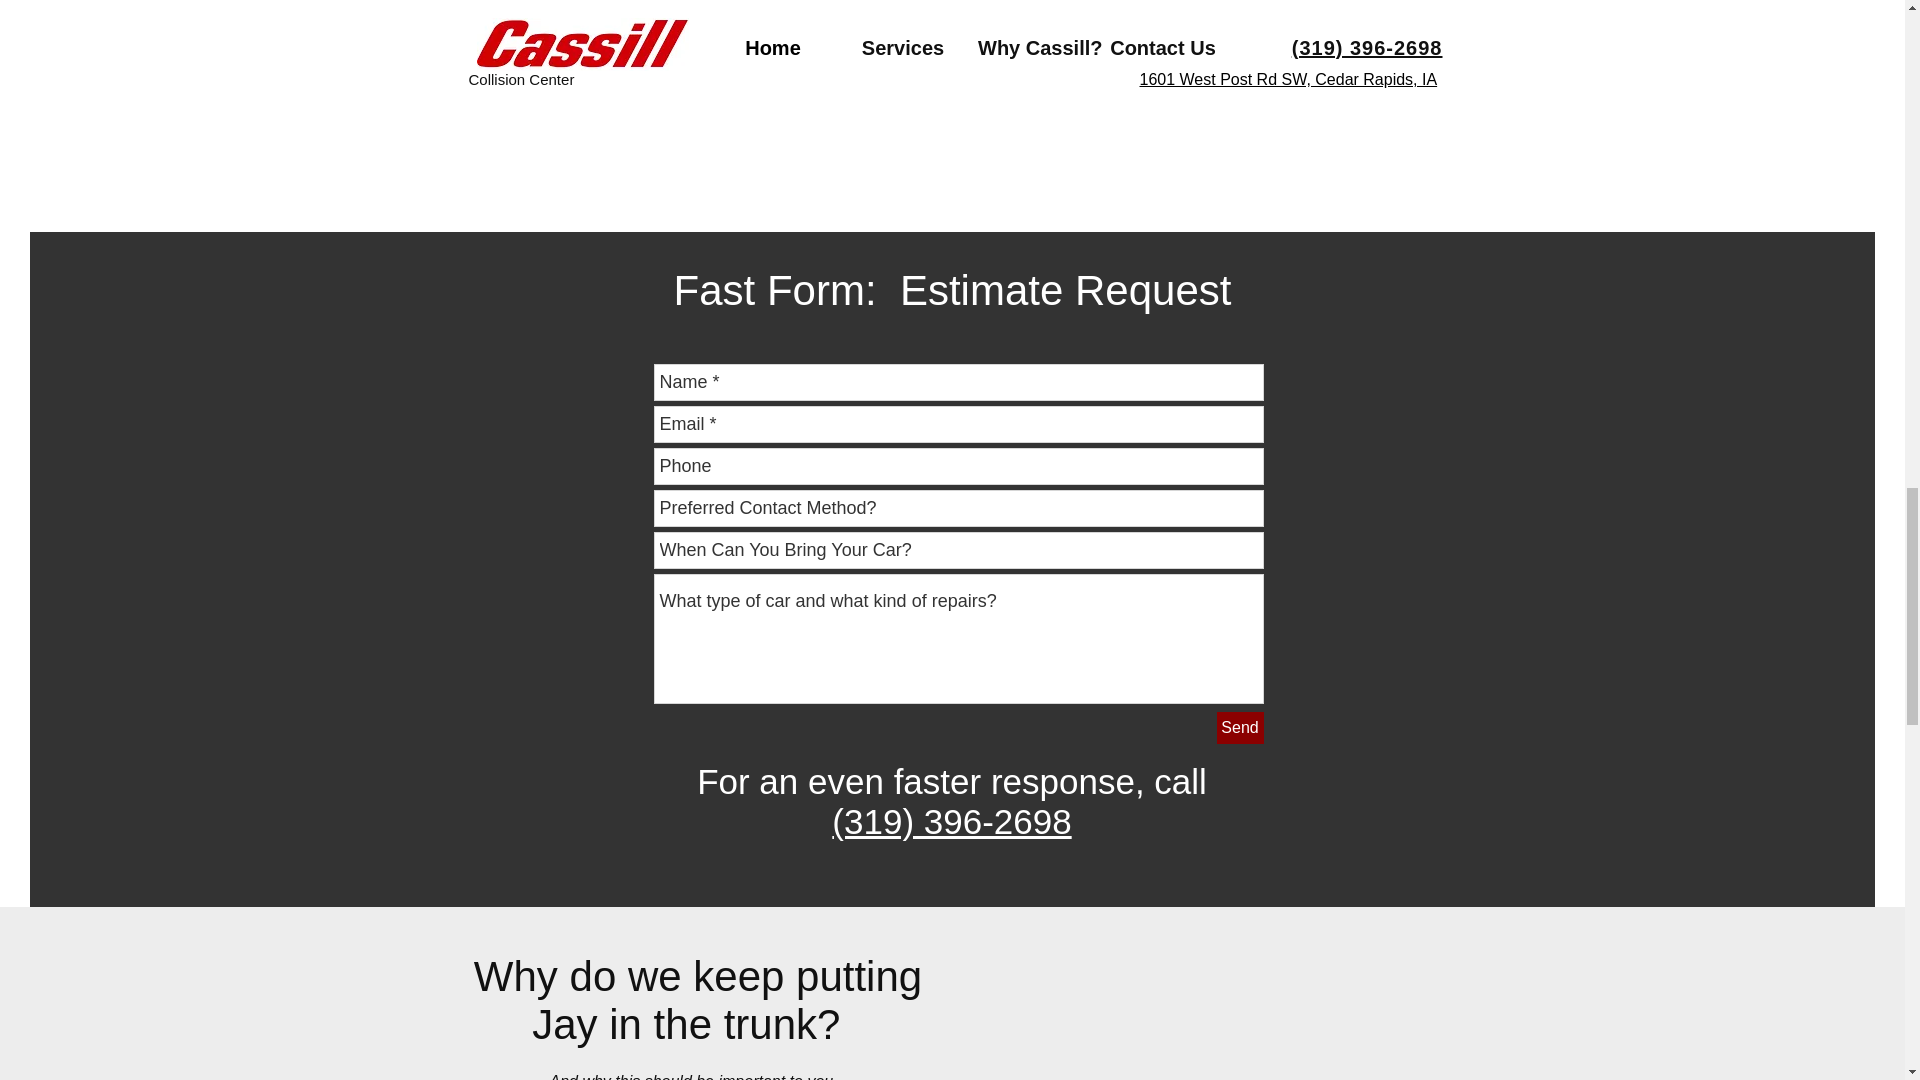 This screenshot has width=1920, height=1080. I want to click on Send, so click(1239, 728).